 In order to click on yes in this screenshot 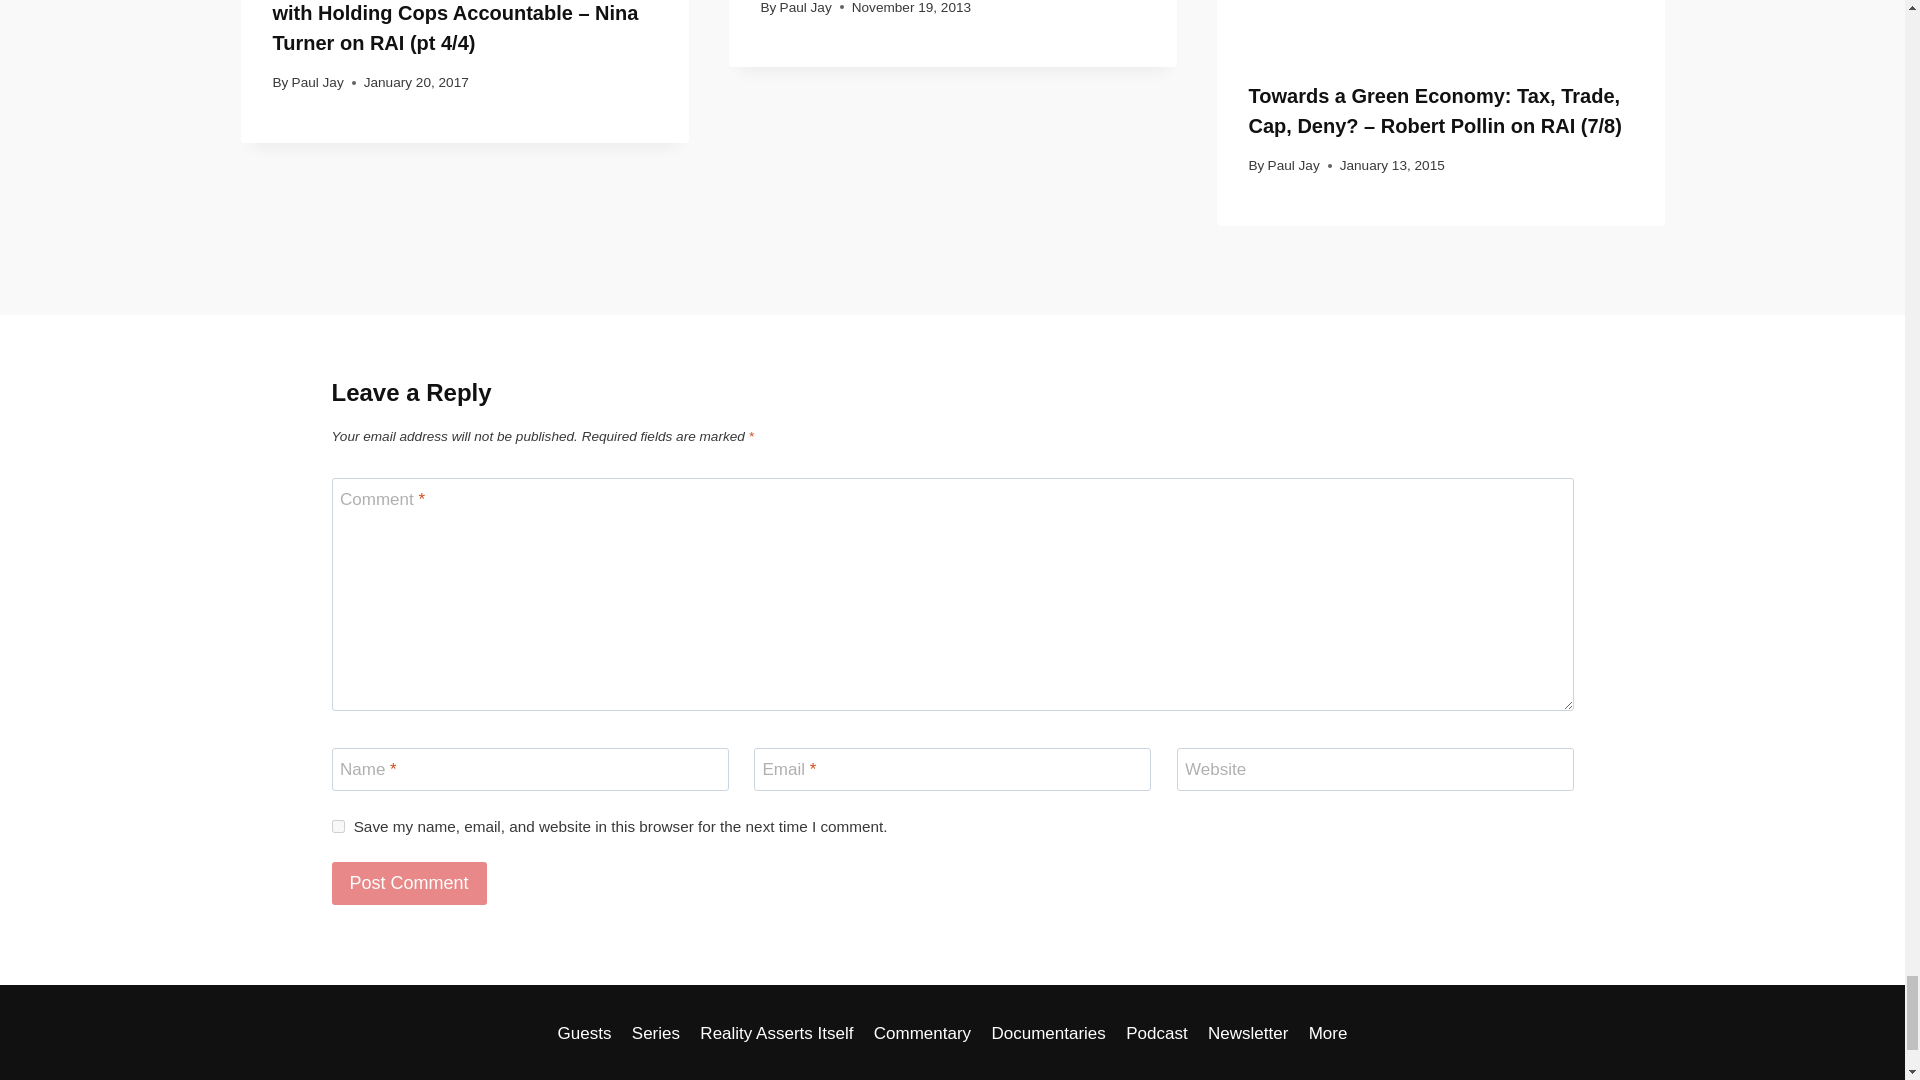, I will do `click(338, 826)`.